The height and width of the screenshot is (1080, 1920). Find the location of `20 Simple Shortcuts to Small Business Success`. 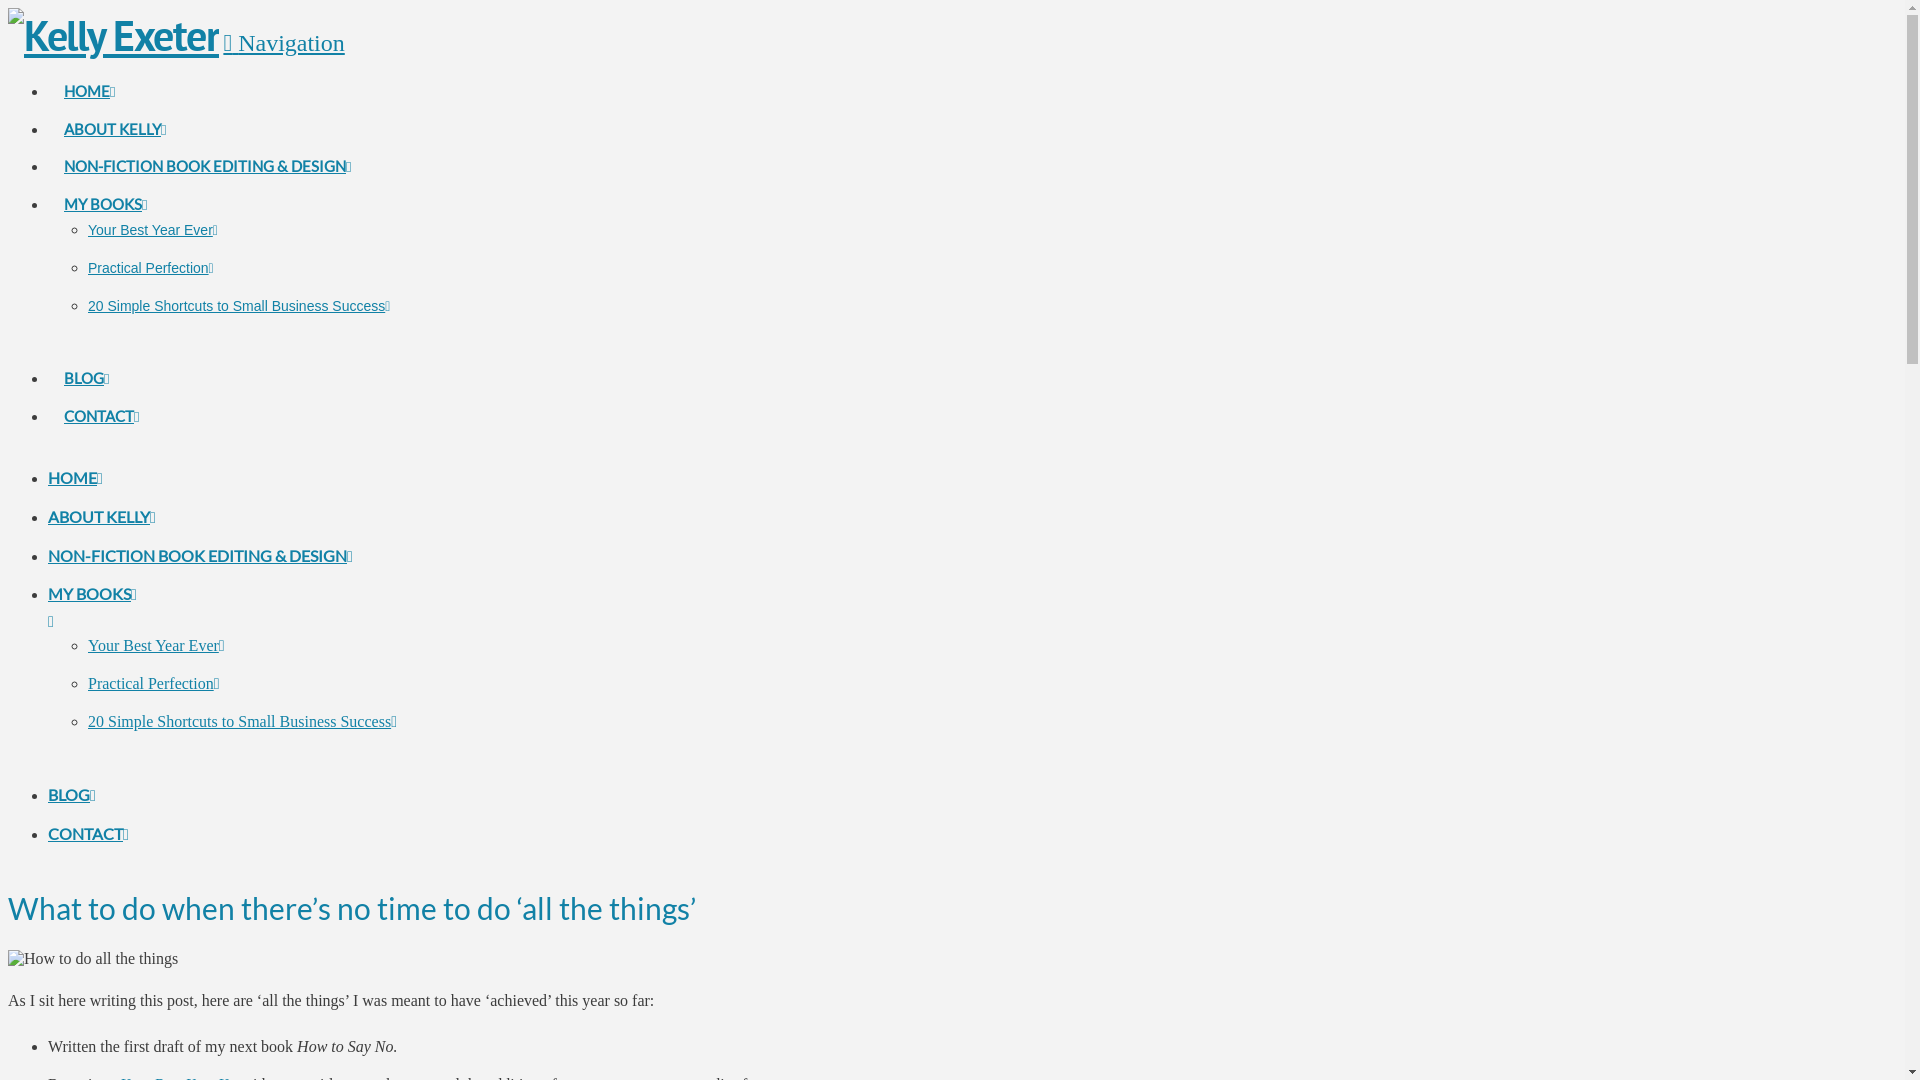

20 Simple Shortcuts to Small Business Success is located at coordinates (242, 720).